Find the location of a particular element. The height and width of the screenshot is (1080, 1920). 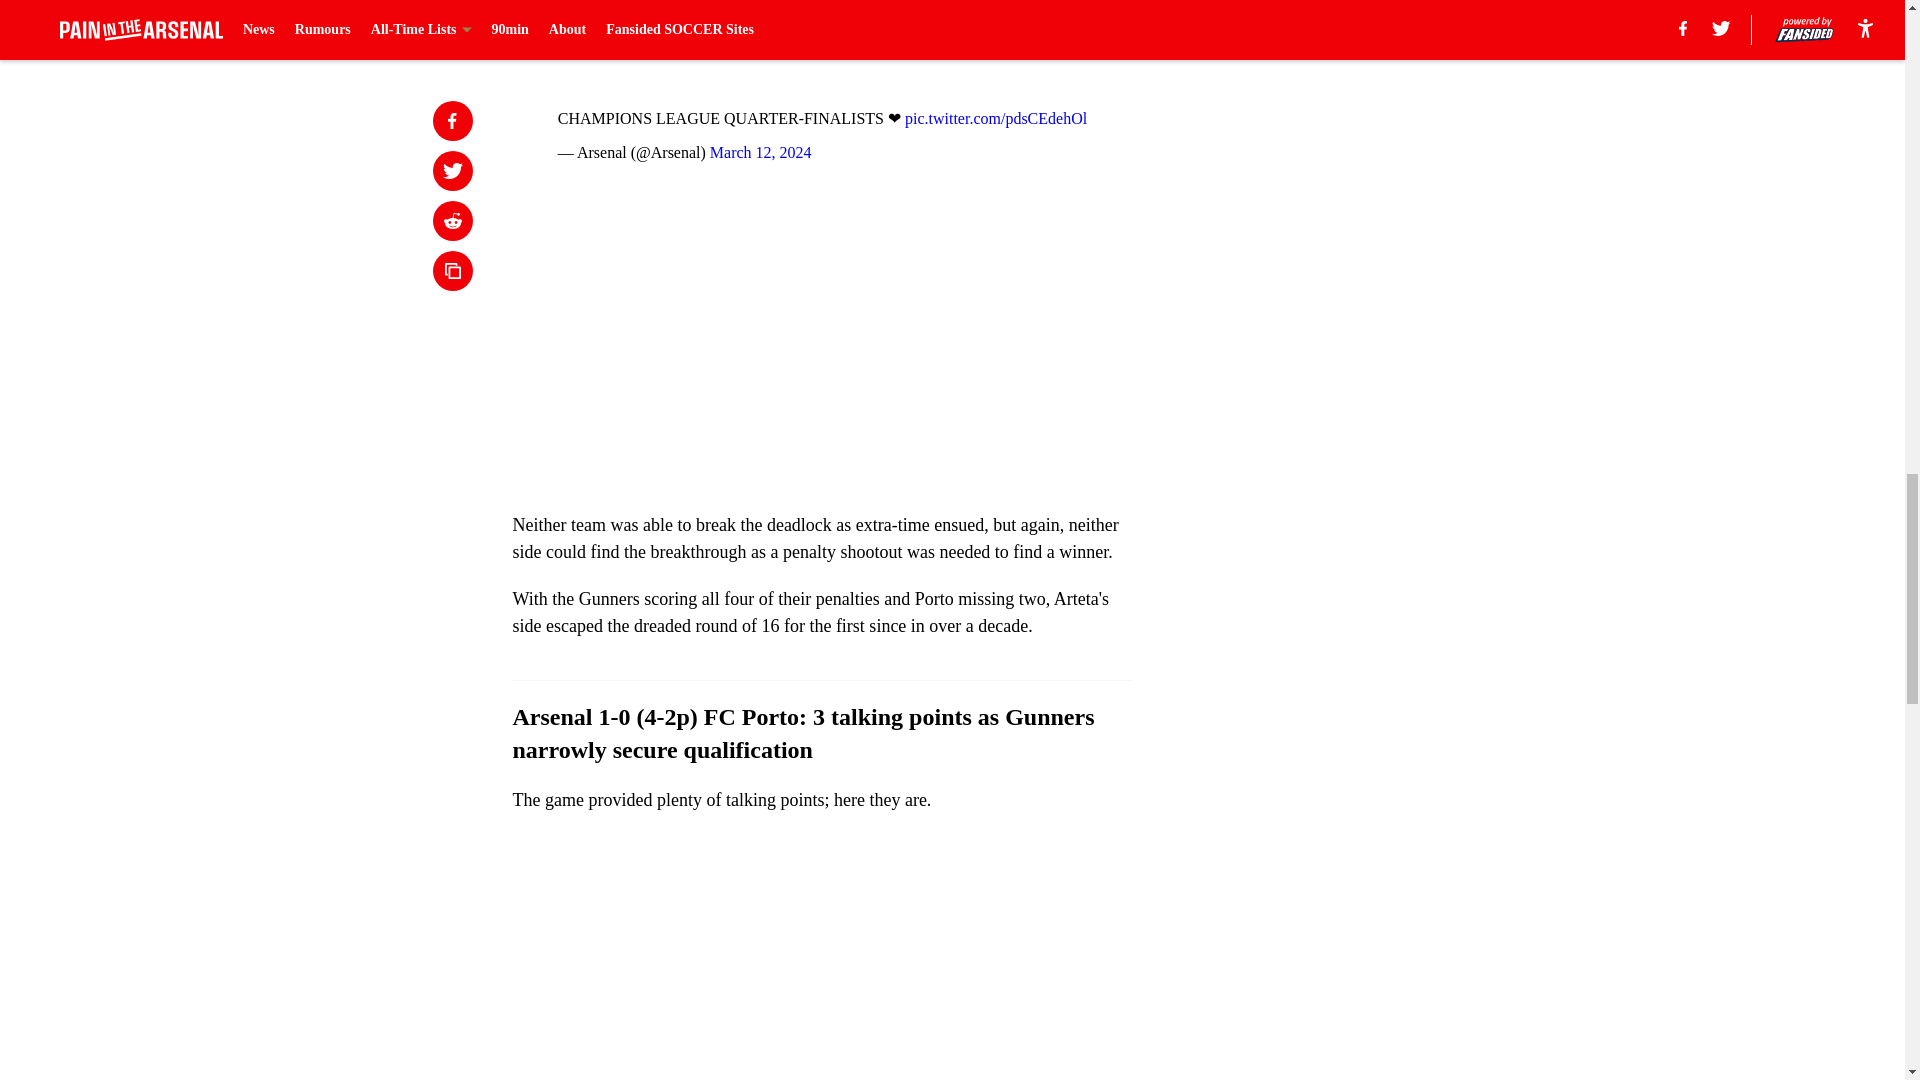

March 12, 2024 is located at coordinates (761, 152).